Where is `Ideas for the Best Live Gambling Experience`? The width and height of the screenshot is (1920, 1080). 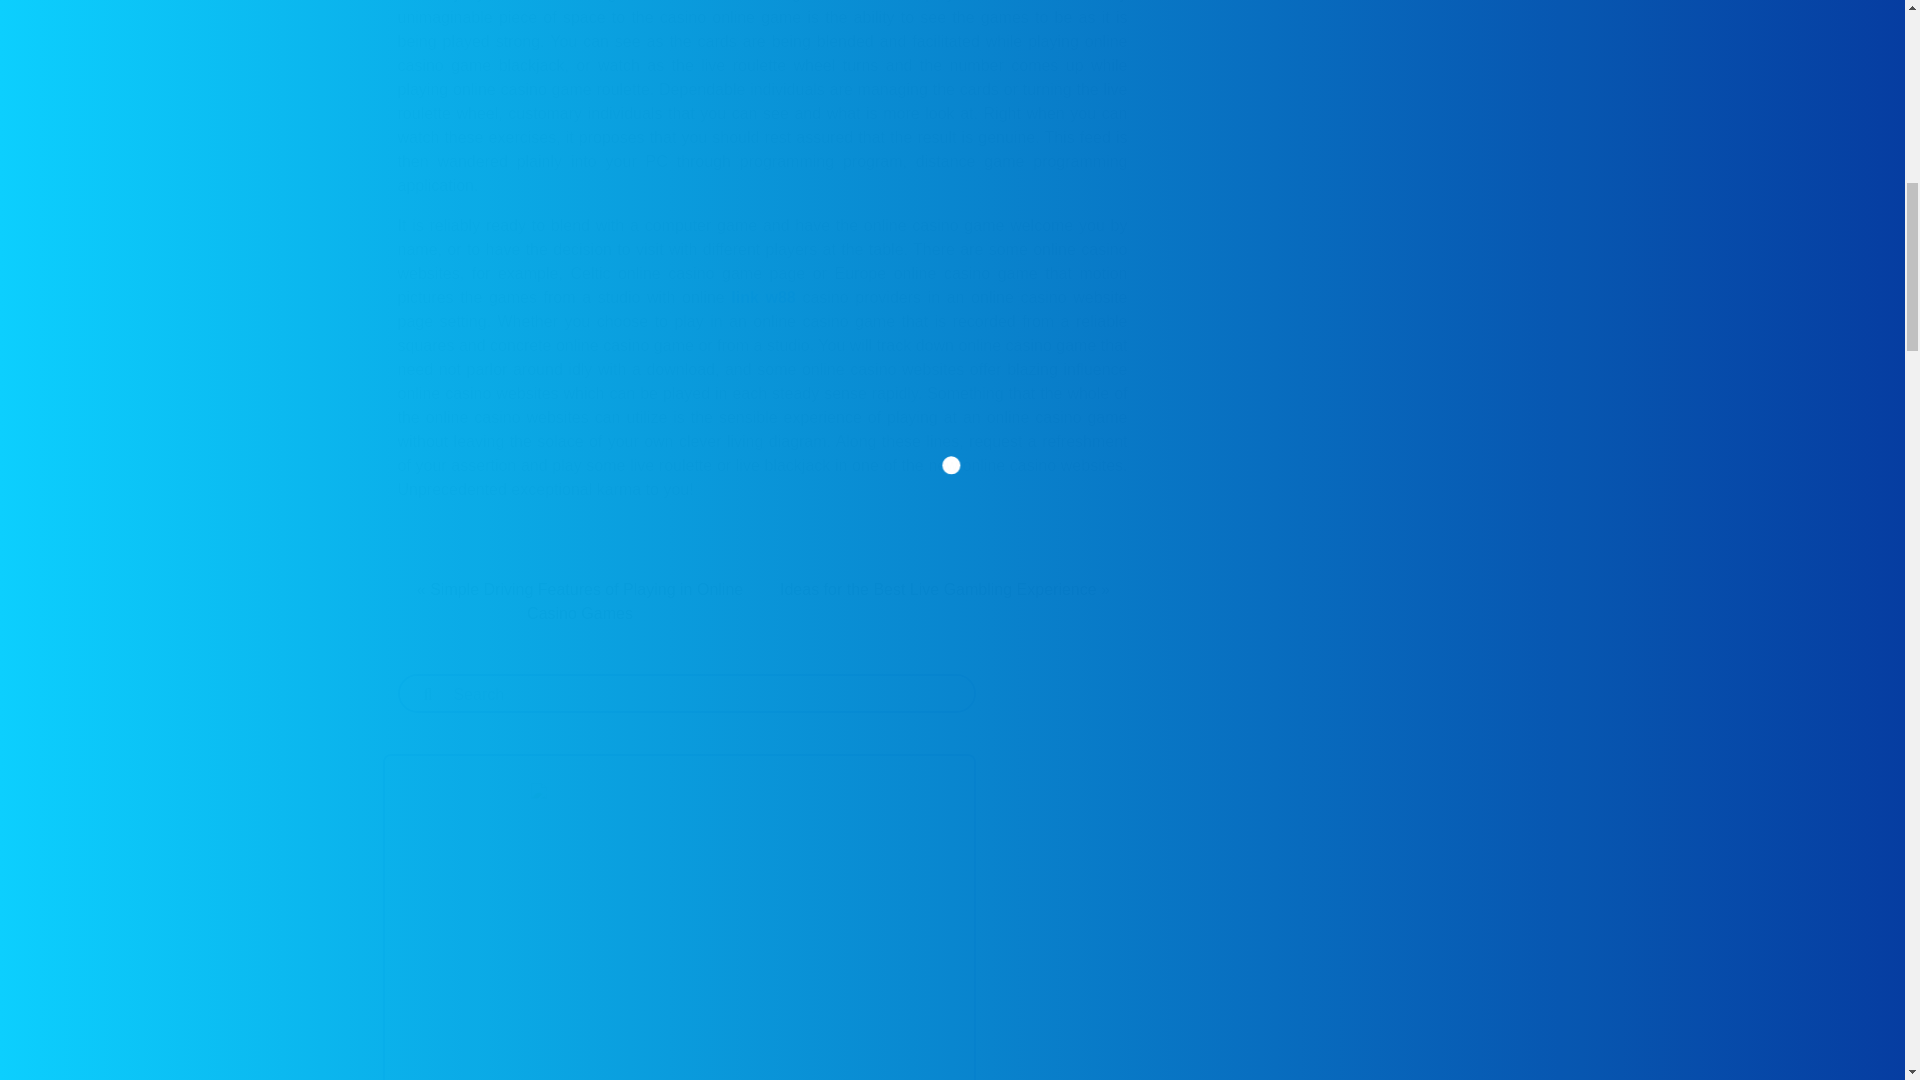
Ideas for the Best Live Gambling Experience is located at coordinates (938, 590).